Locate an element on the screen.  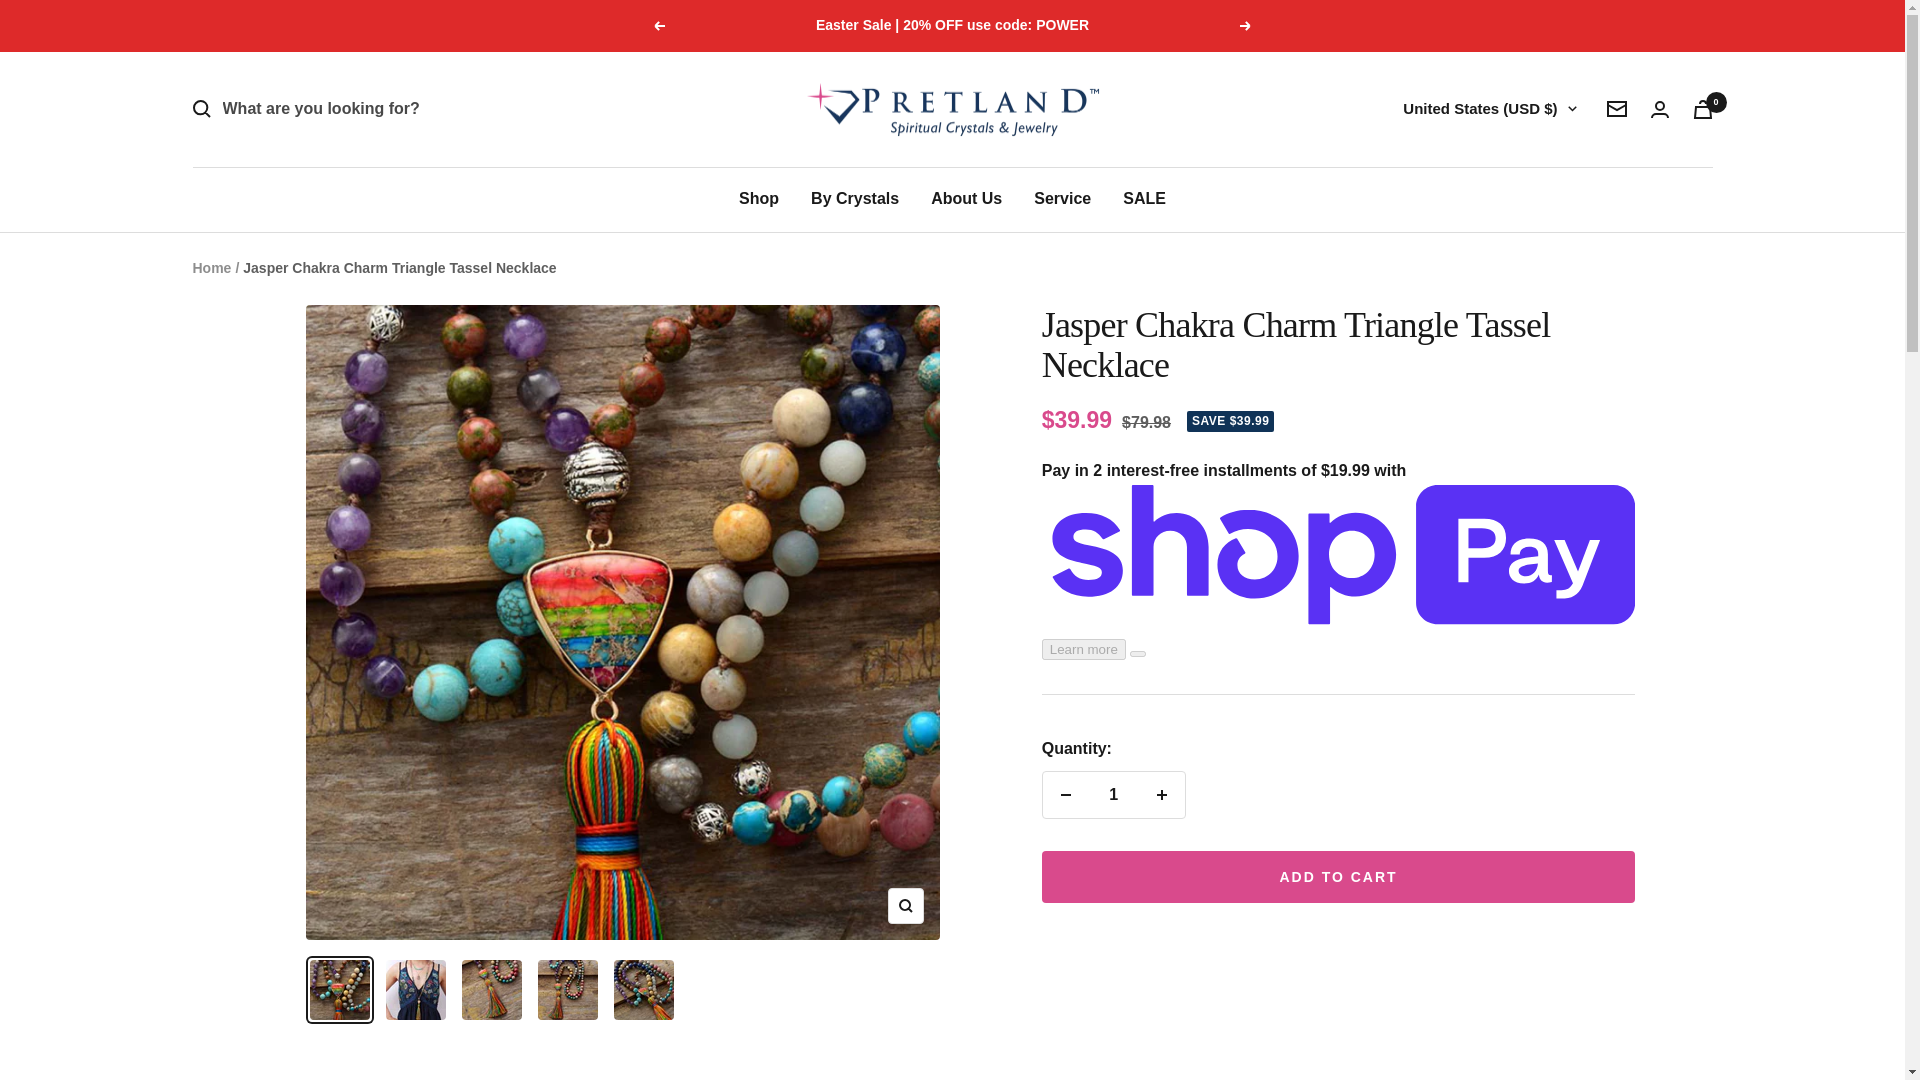
AO is located at coordinates (1357, 354).